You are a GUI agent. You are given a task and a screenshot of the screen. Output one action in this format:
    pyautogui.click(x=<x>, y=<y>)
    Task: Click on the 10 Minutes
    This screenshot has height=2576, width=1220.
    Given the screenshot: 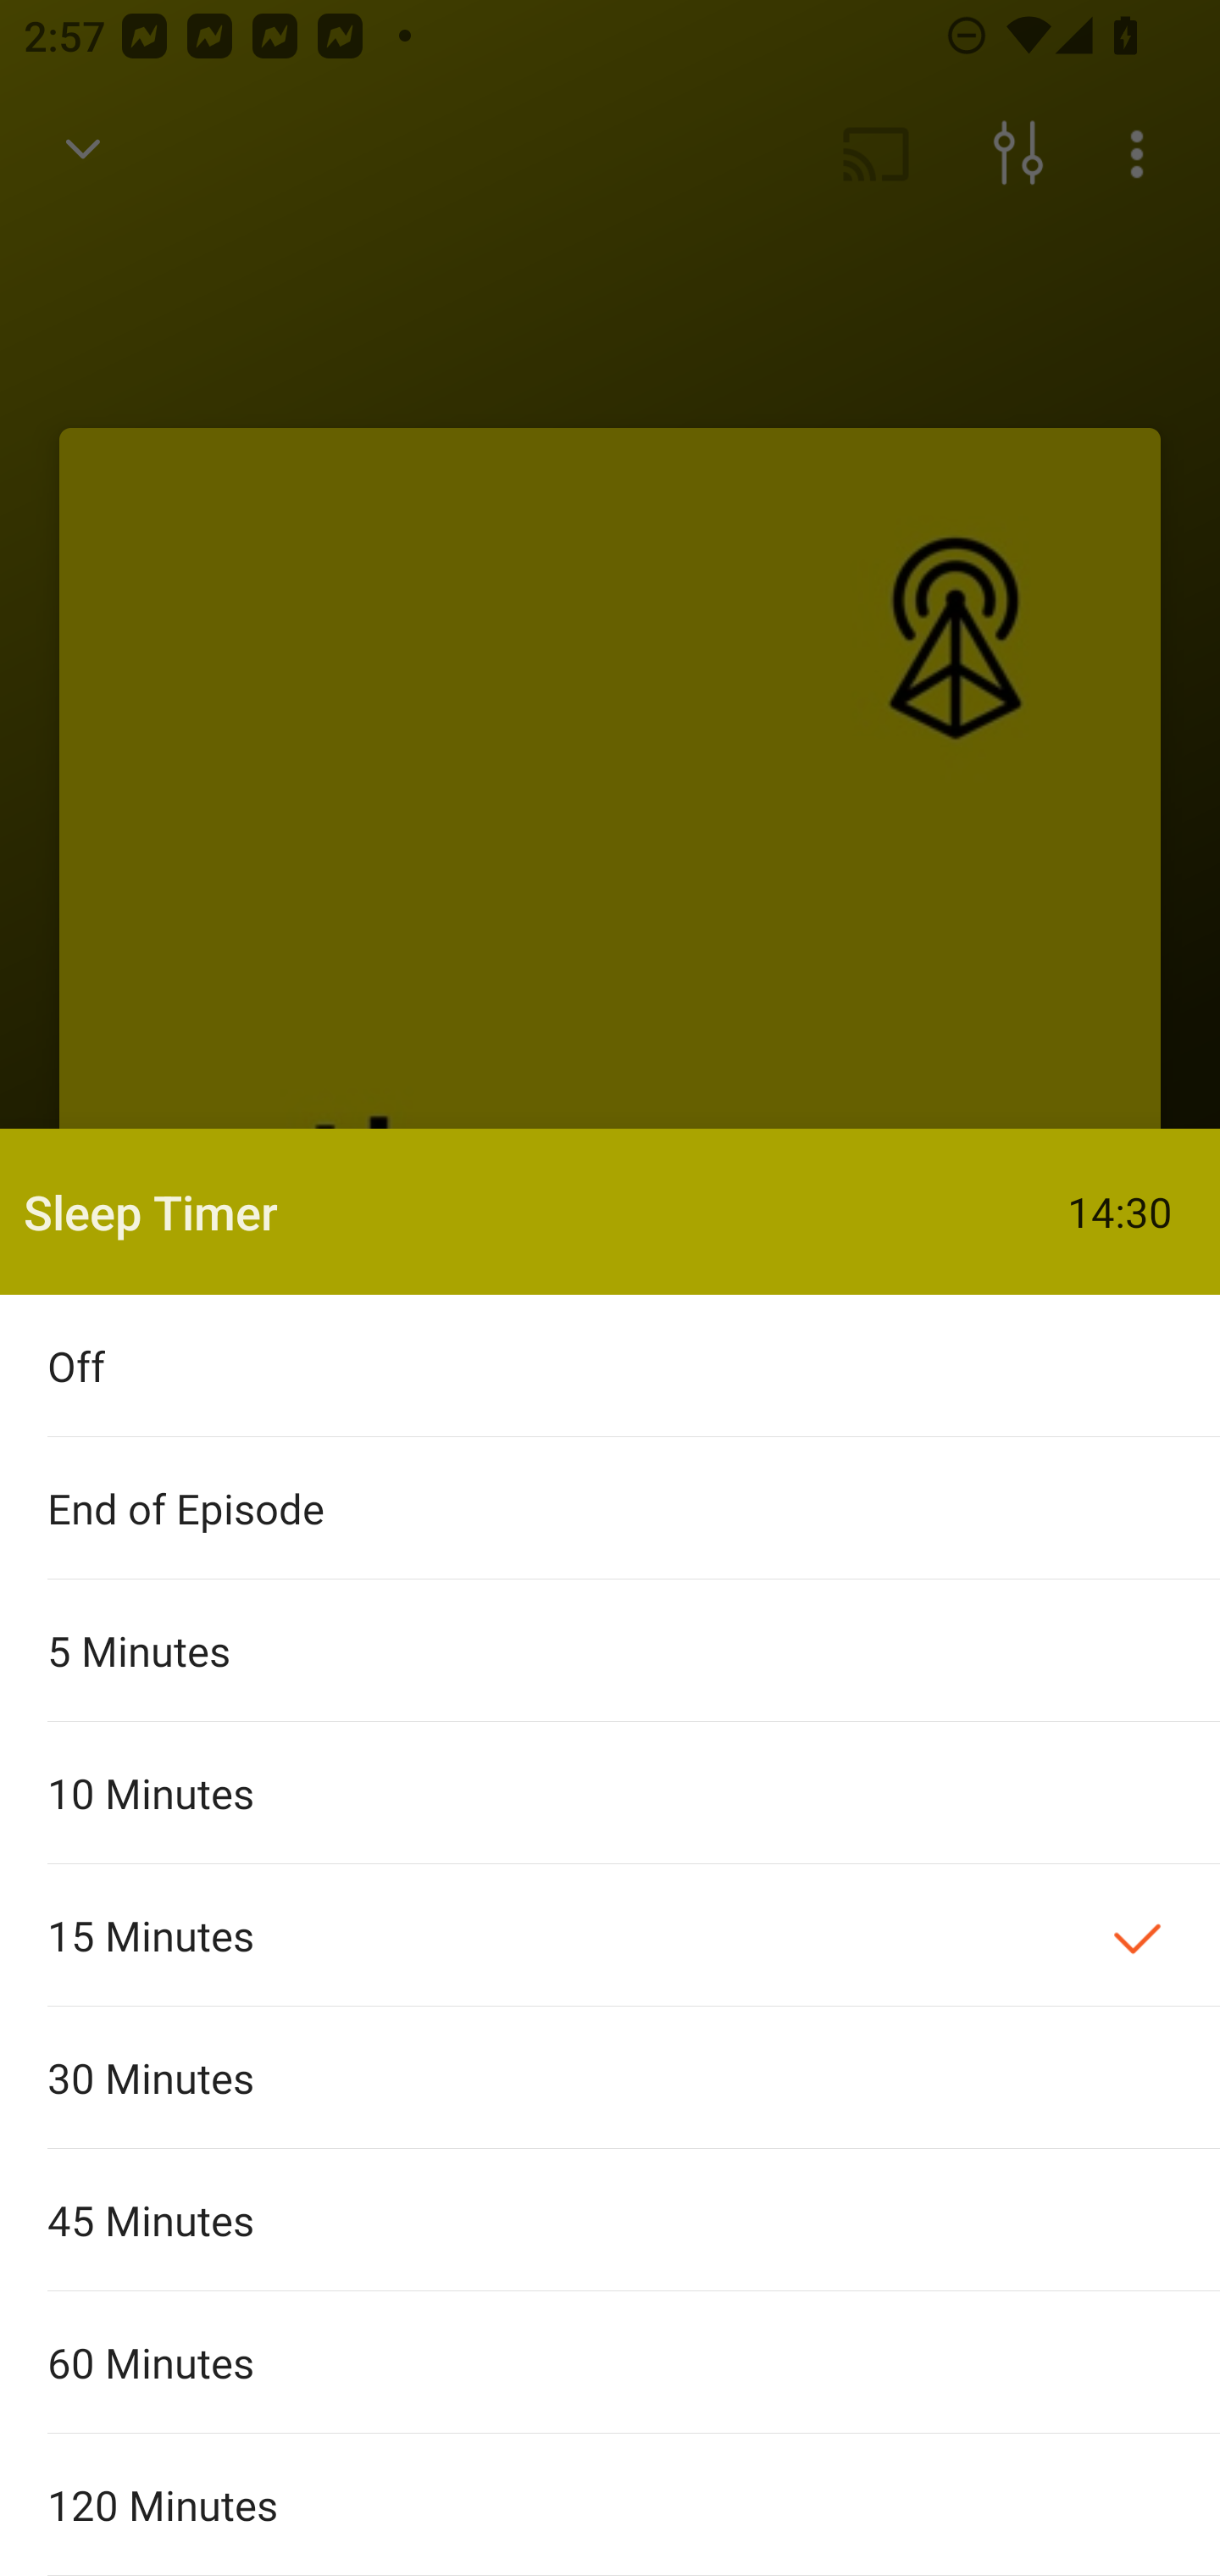 What is the action you would take?
    pyautogui.click(x=610, y=1792)
    